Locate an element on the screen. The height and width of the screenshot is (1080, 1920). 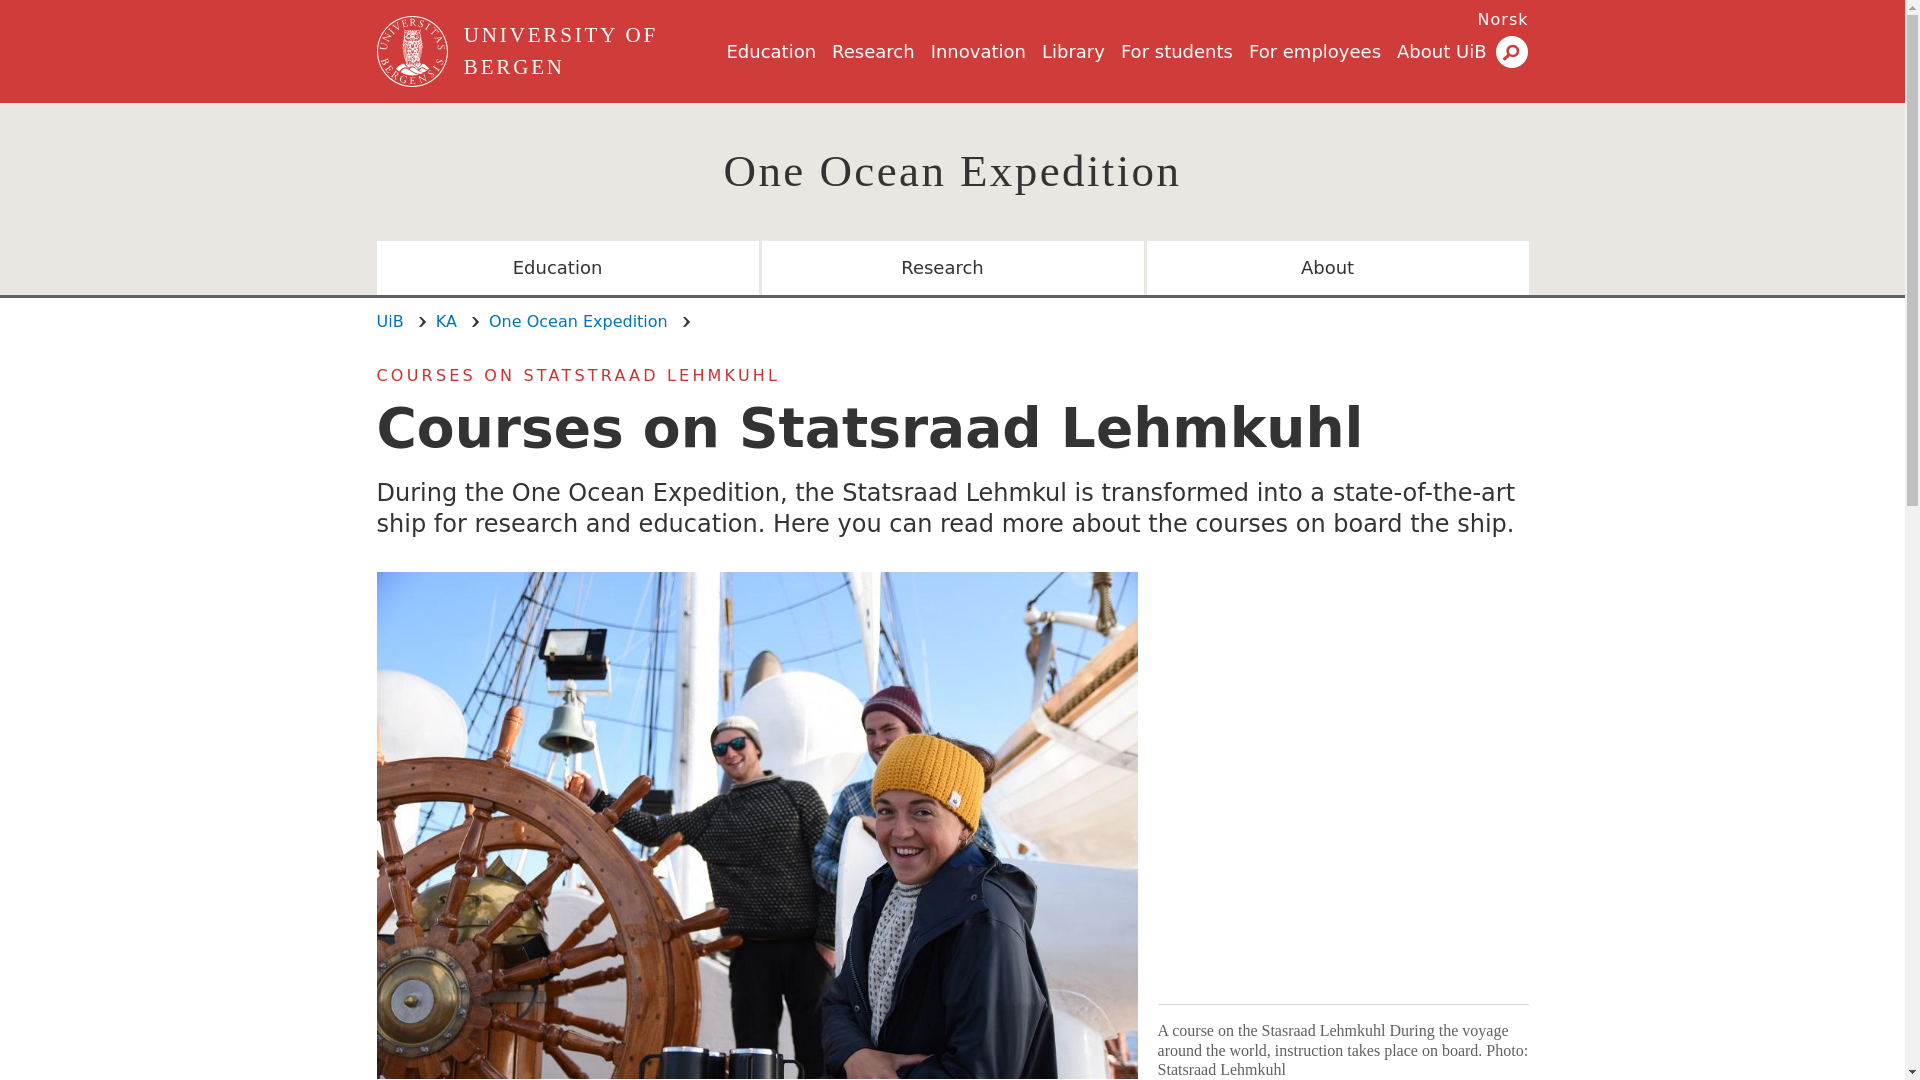
Home is located at coordinates (414, 52).